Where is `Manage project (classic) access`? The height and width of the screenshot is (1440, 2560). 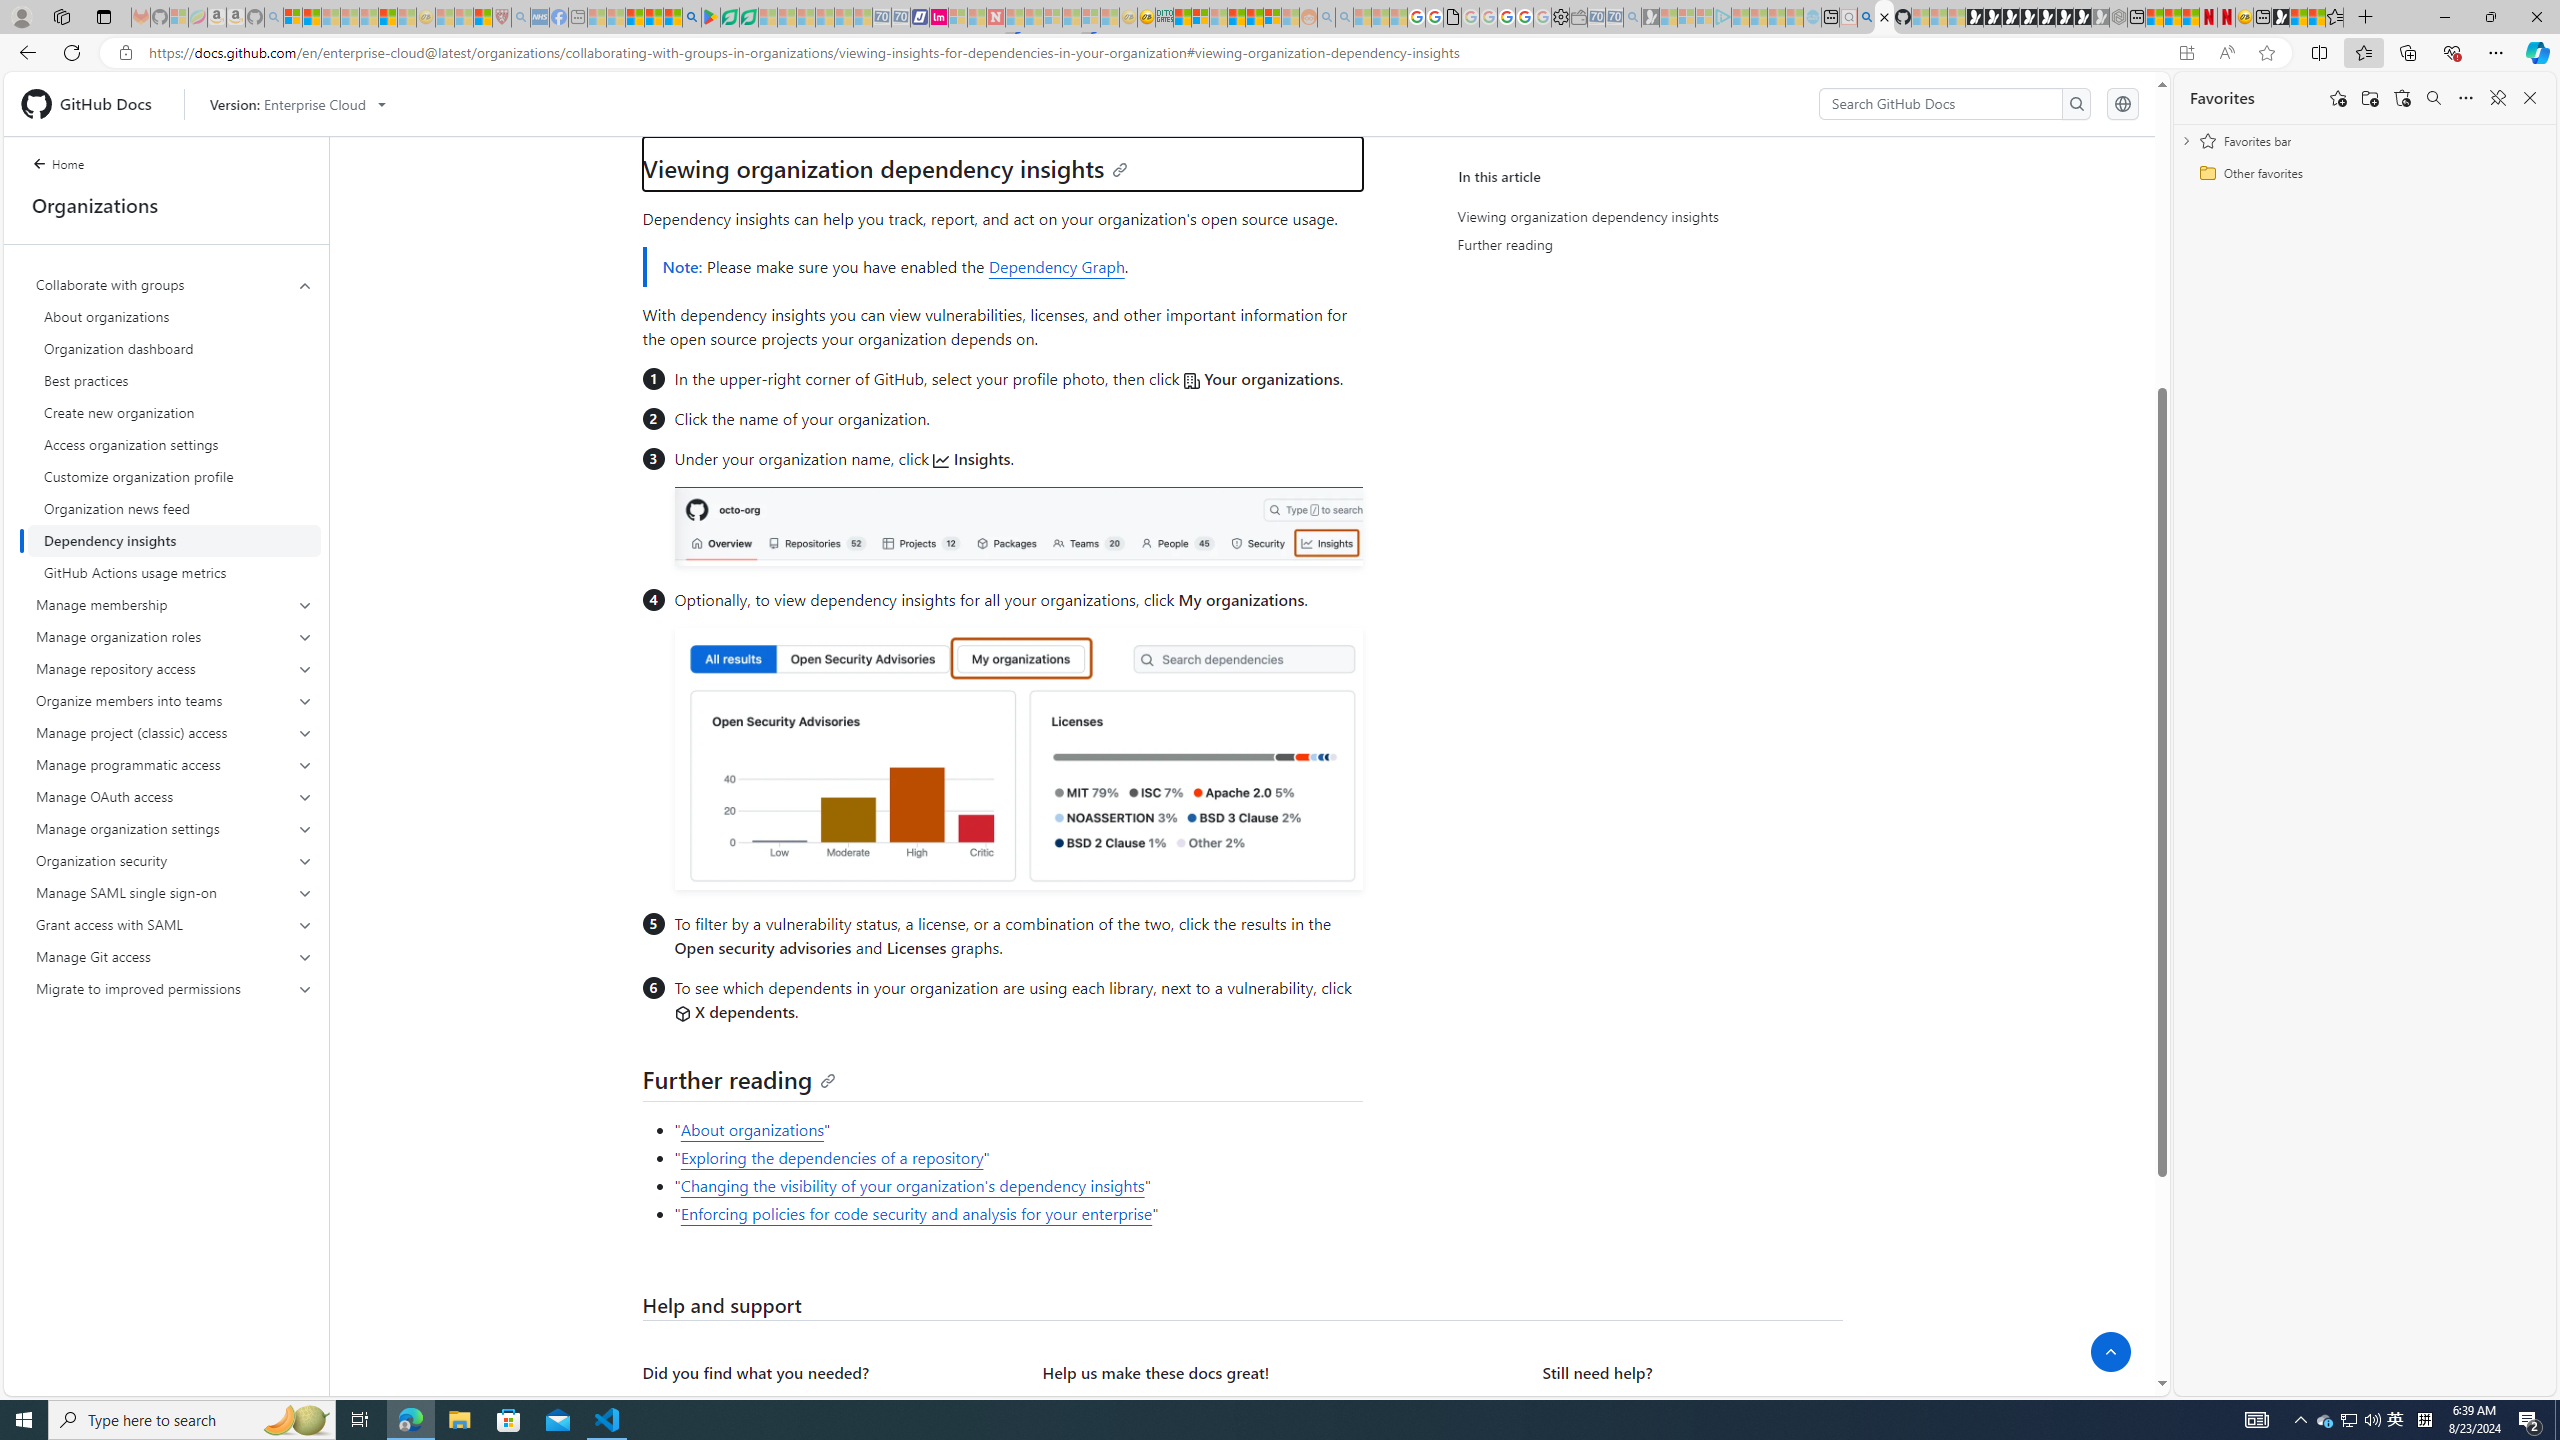
Manage project (classic) access is located at coordinates (174, 732).